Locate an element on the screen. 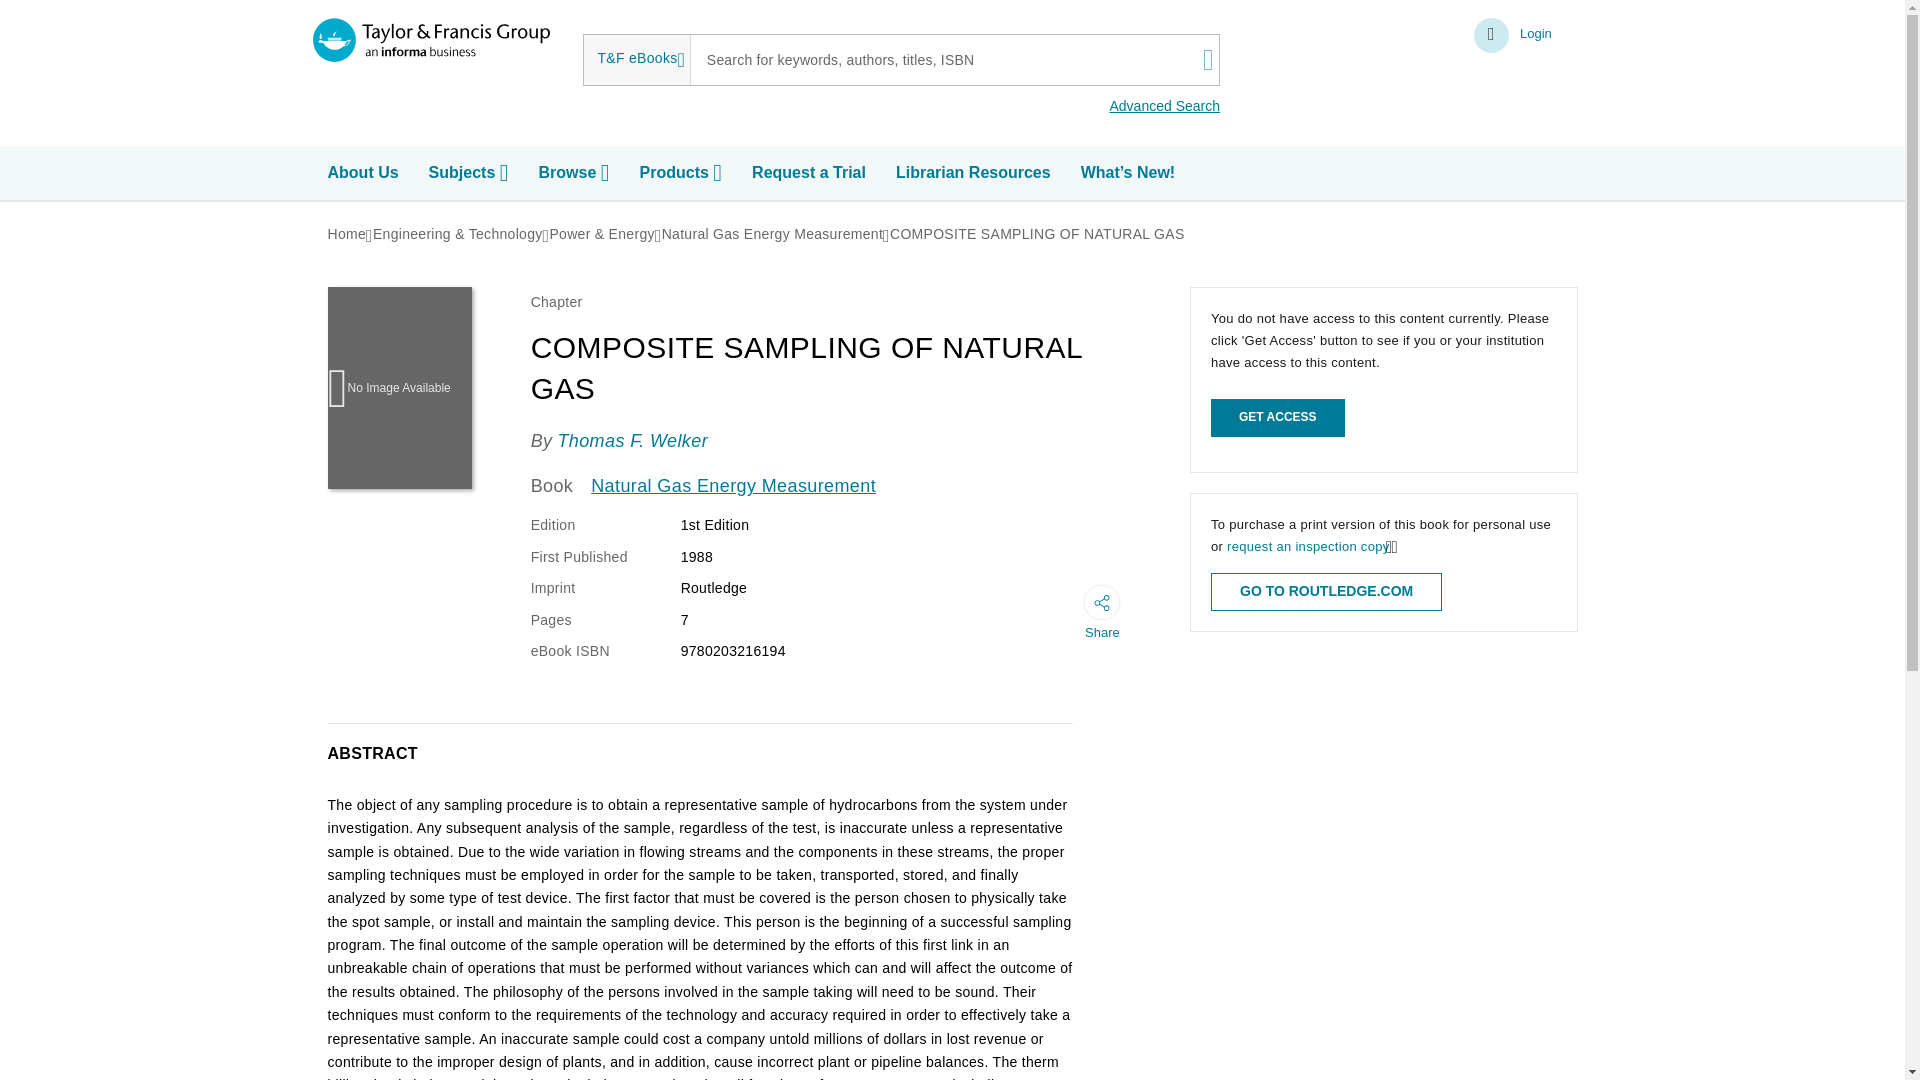 The width and height of the screenshot is (1920, 1080). Subjects is located at coordinates (471, 173).